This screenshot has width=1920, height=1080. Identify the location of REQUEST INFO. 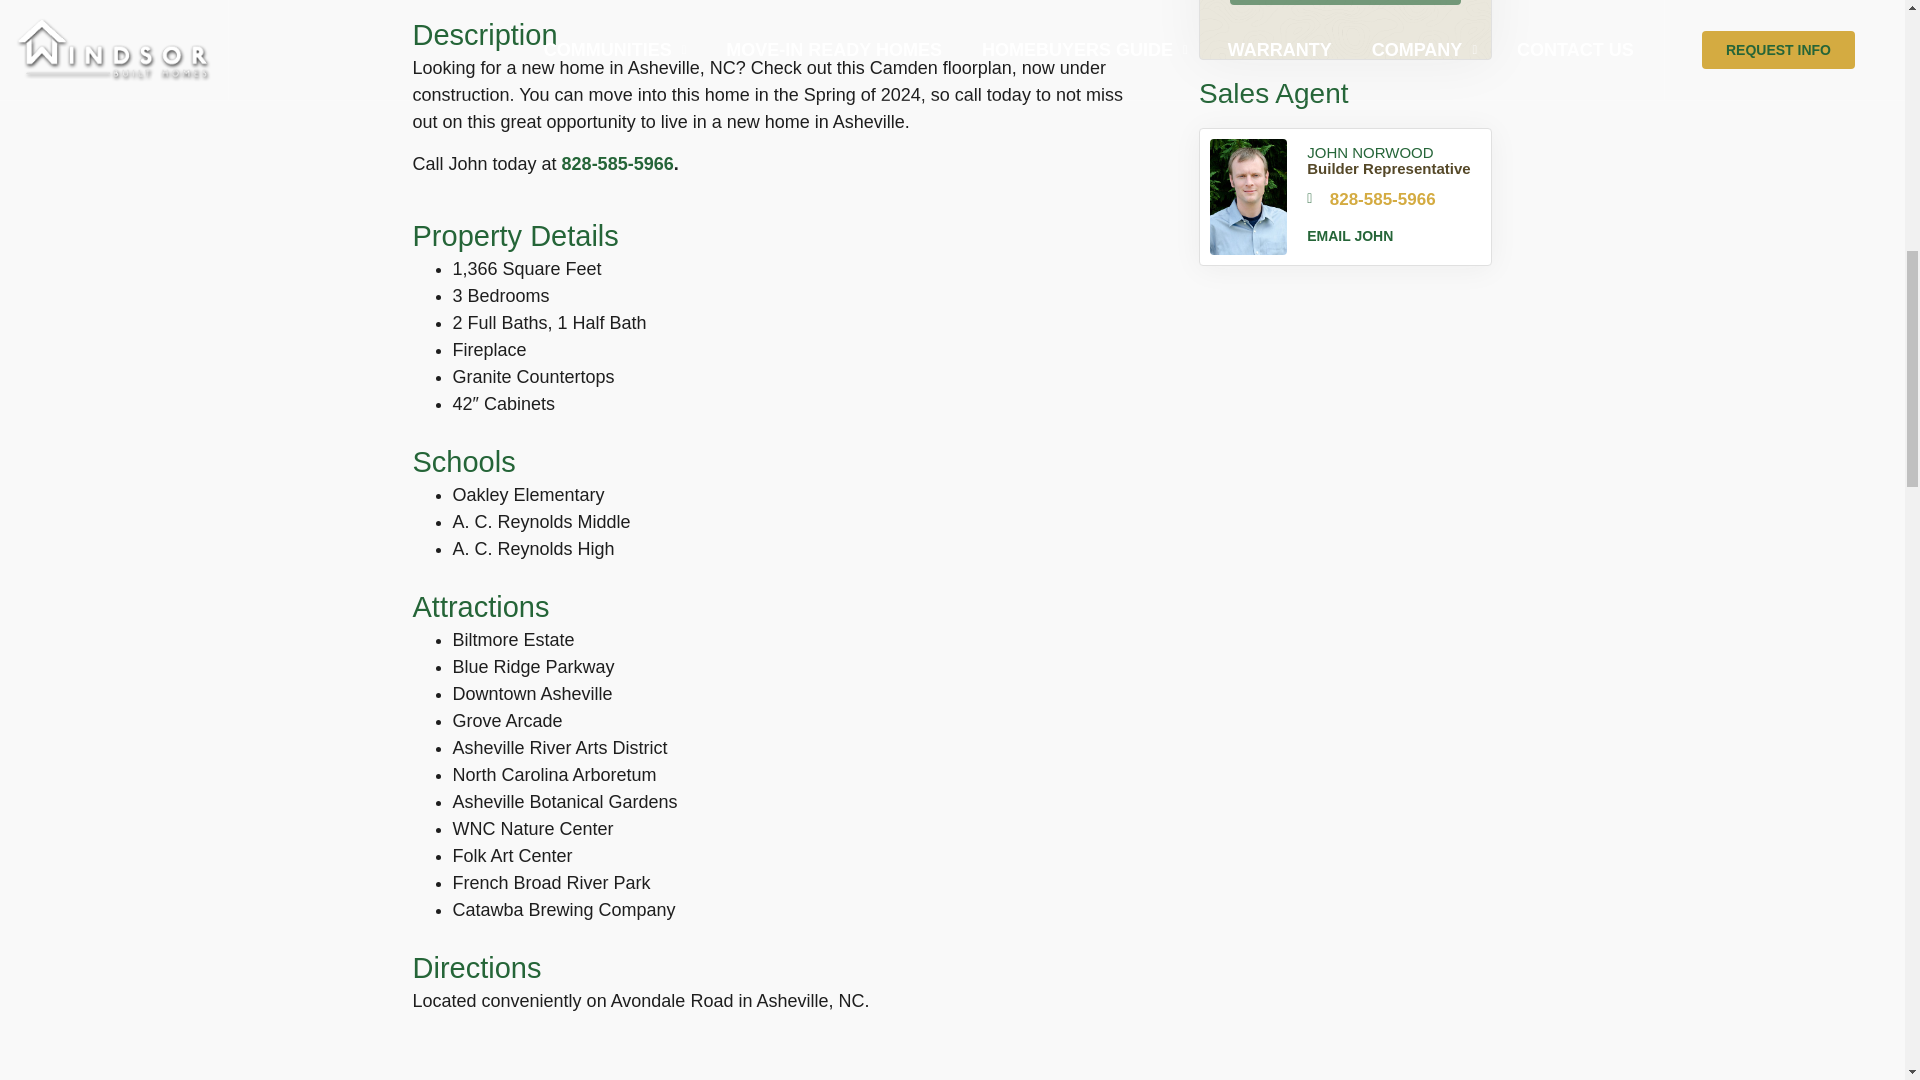
(1346, 2).